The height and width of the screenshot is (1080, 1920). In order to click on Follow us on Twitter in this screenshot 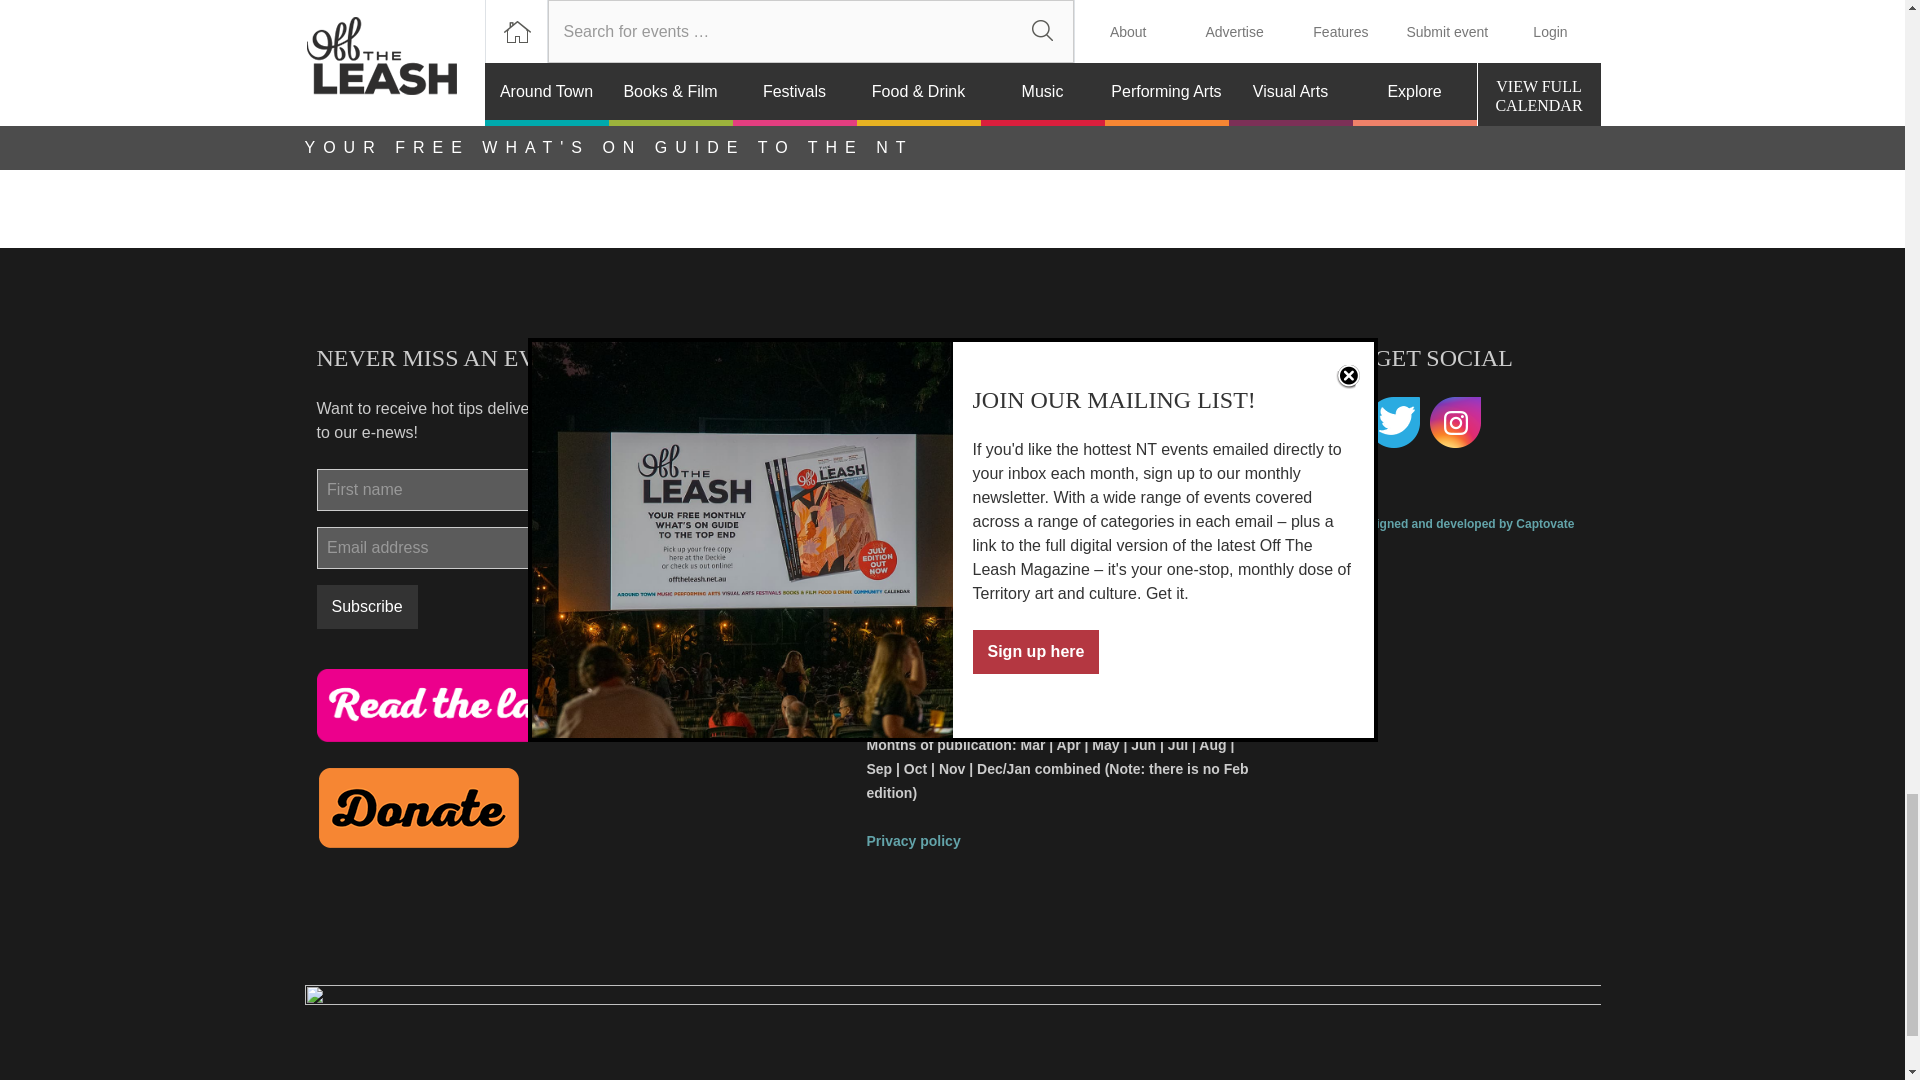, I will do `click(1394, 423)`.